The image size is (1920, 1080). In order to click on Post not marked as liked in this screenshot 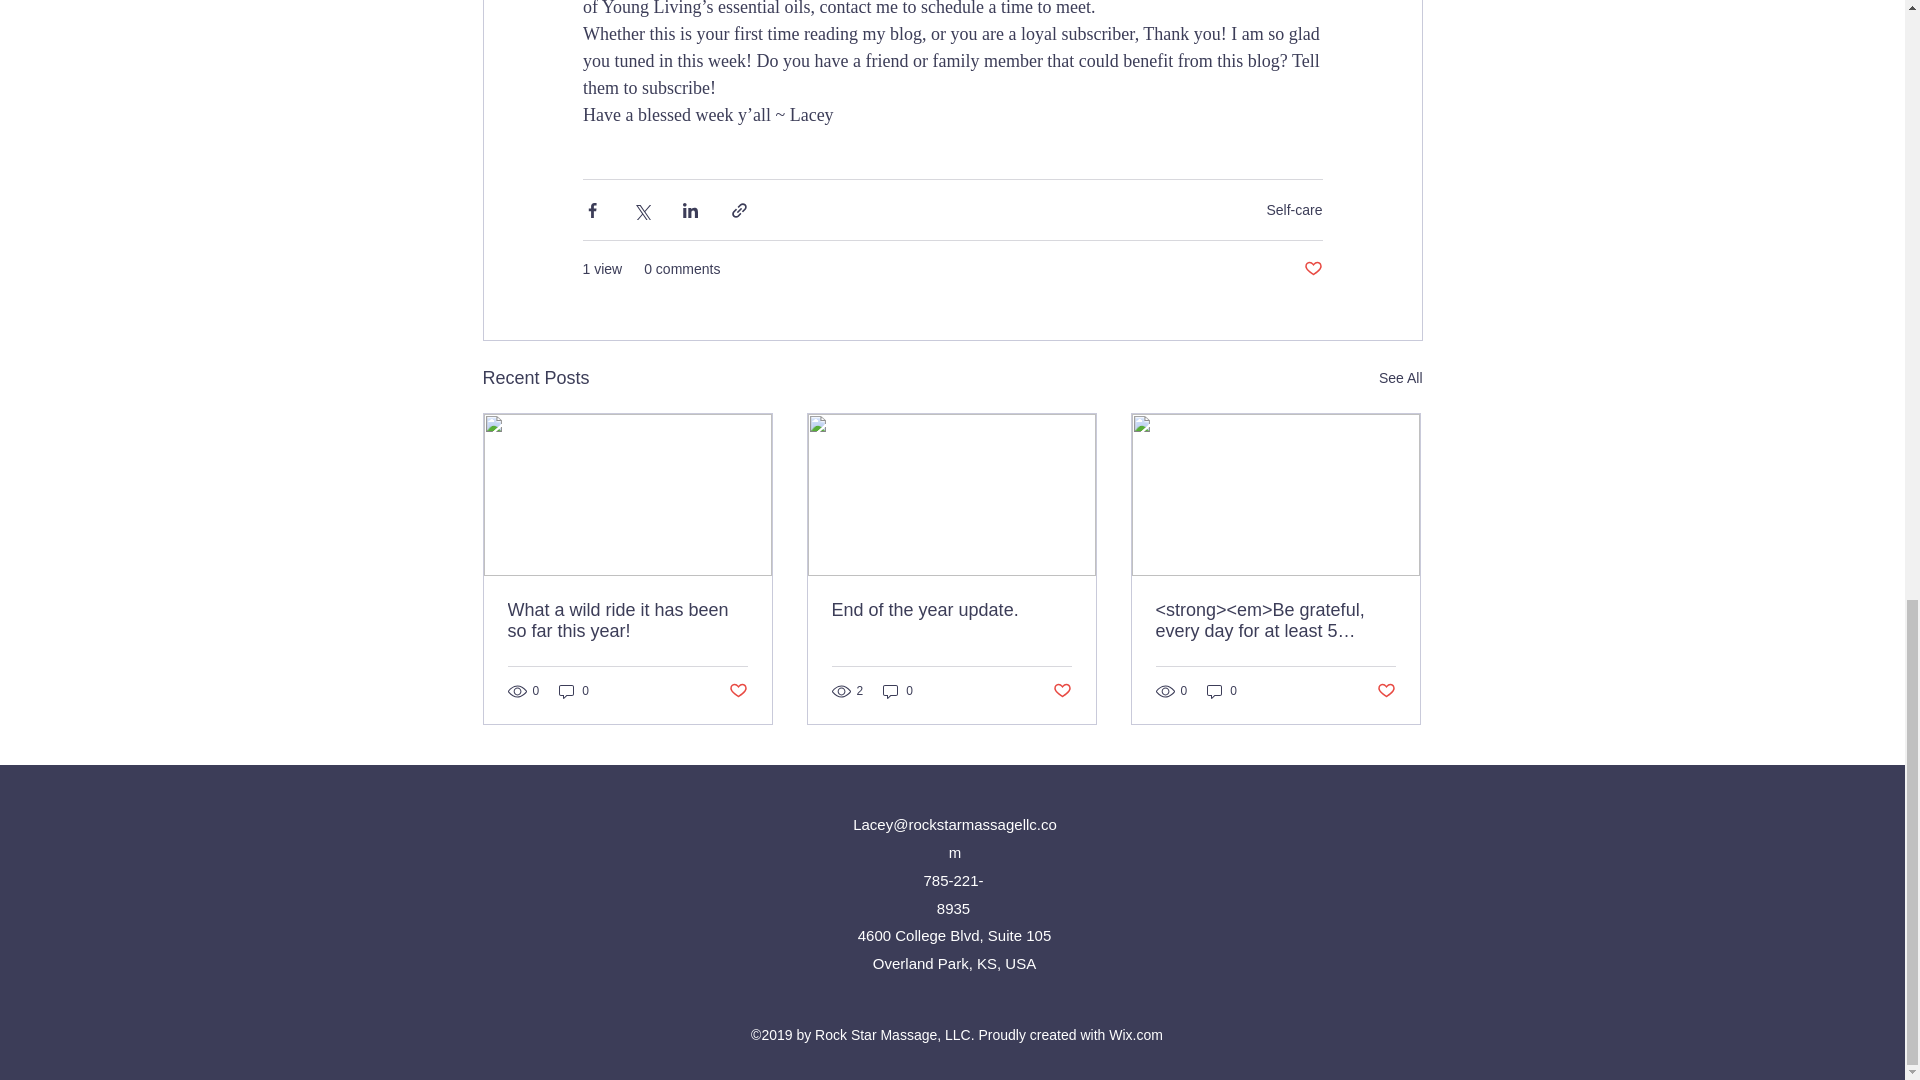, I will do `click(1062, 692)`.